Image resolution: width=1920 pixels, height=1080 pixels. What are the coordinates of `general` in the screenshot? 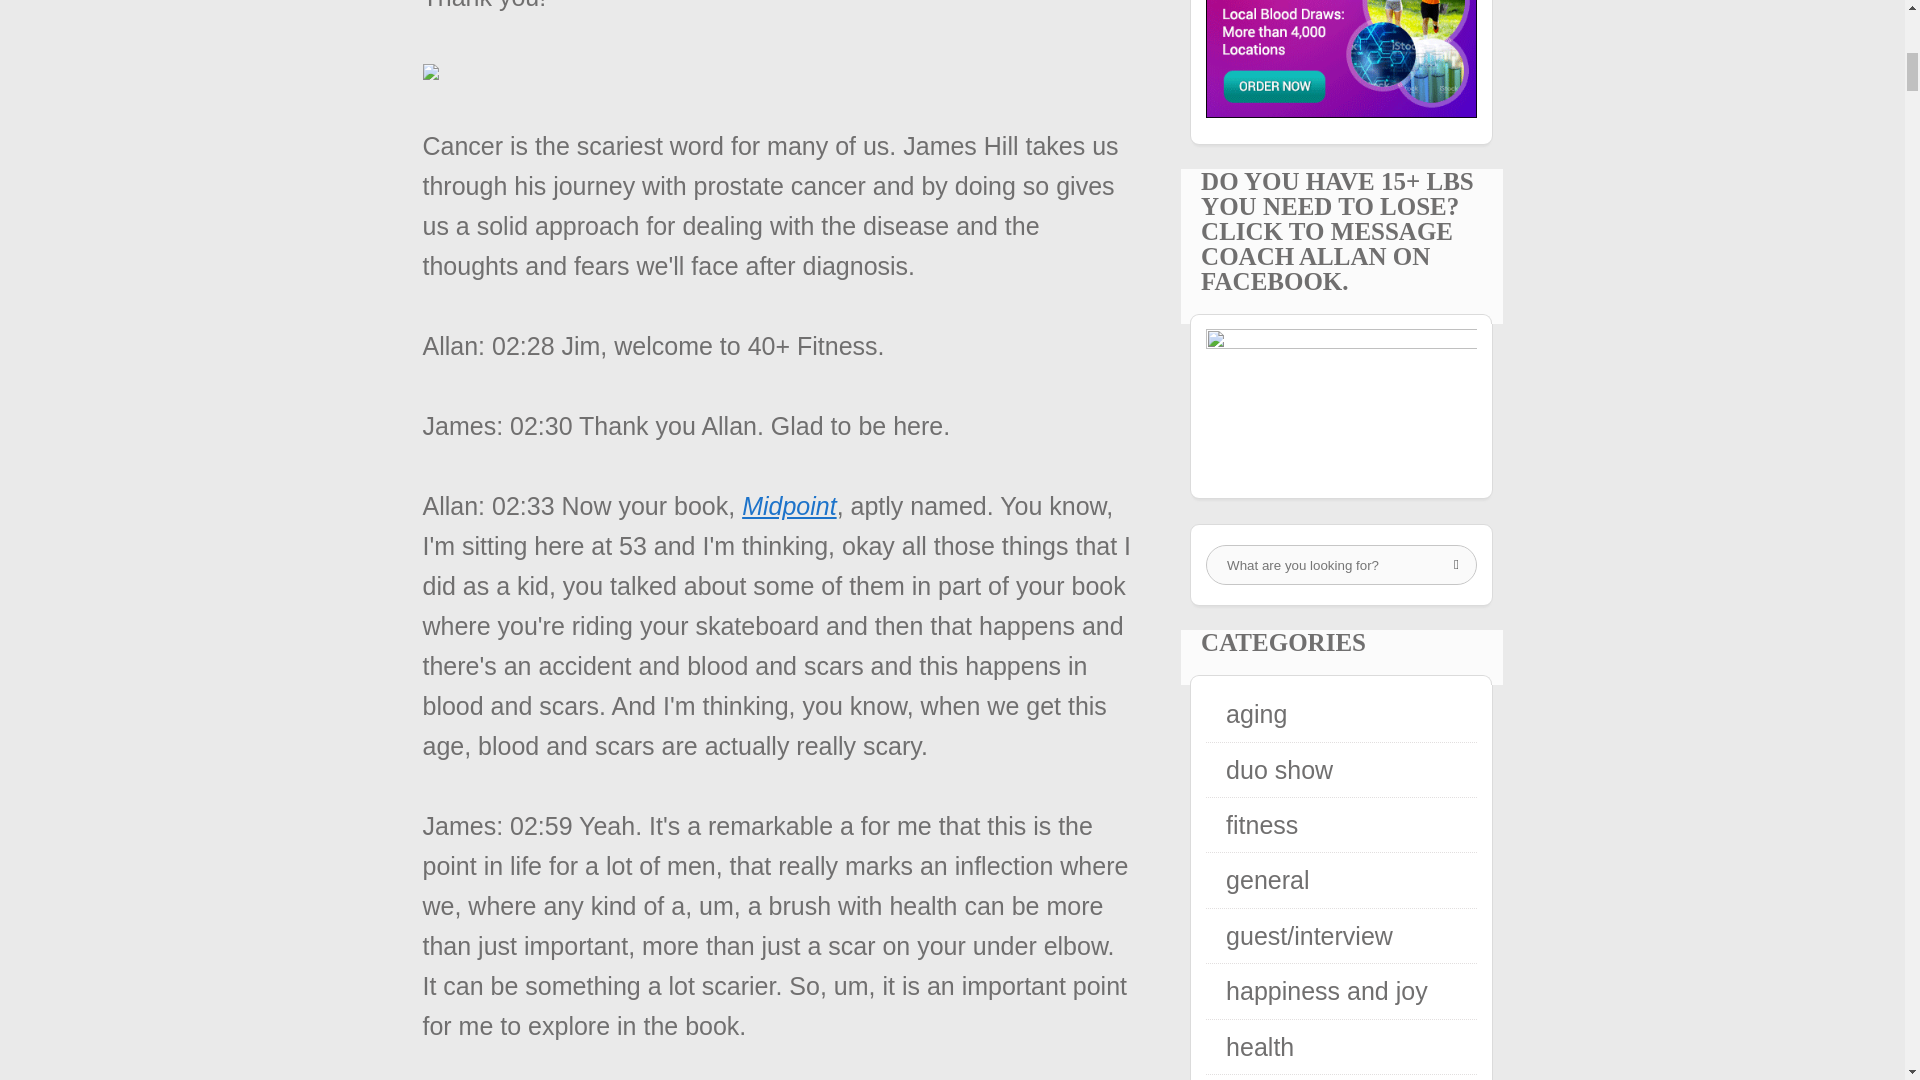 It's located at (1268, 880).